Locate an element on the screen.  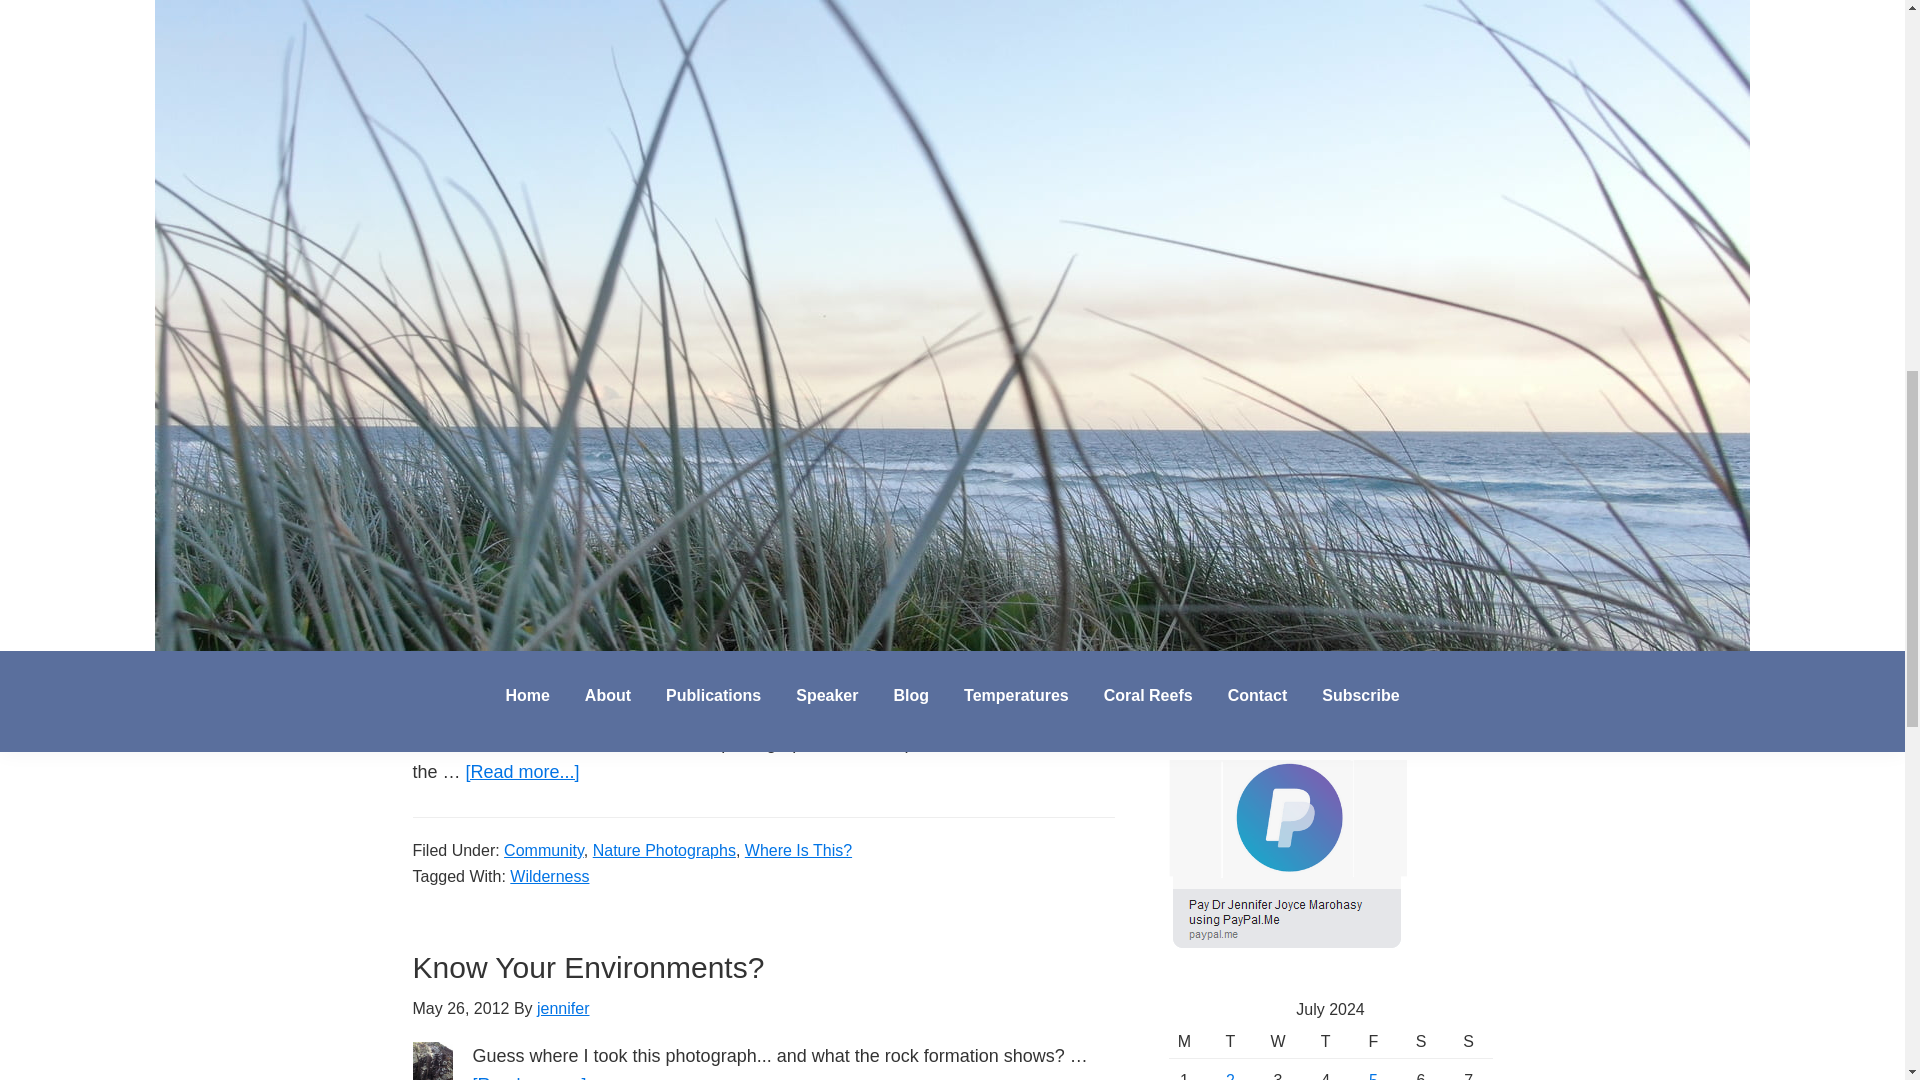
Freedom of Speech News is located at coordinates (1176, 536).